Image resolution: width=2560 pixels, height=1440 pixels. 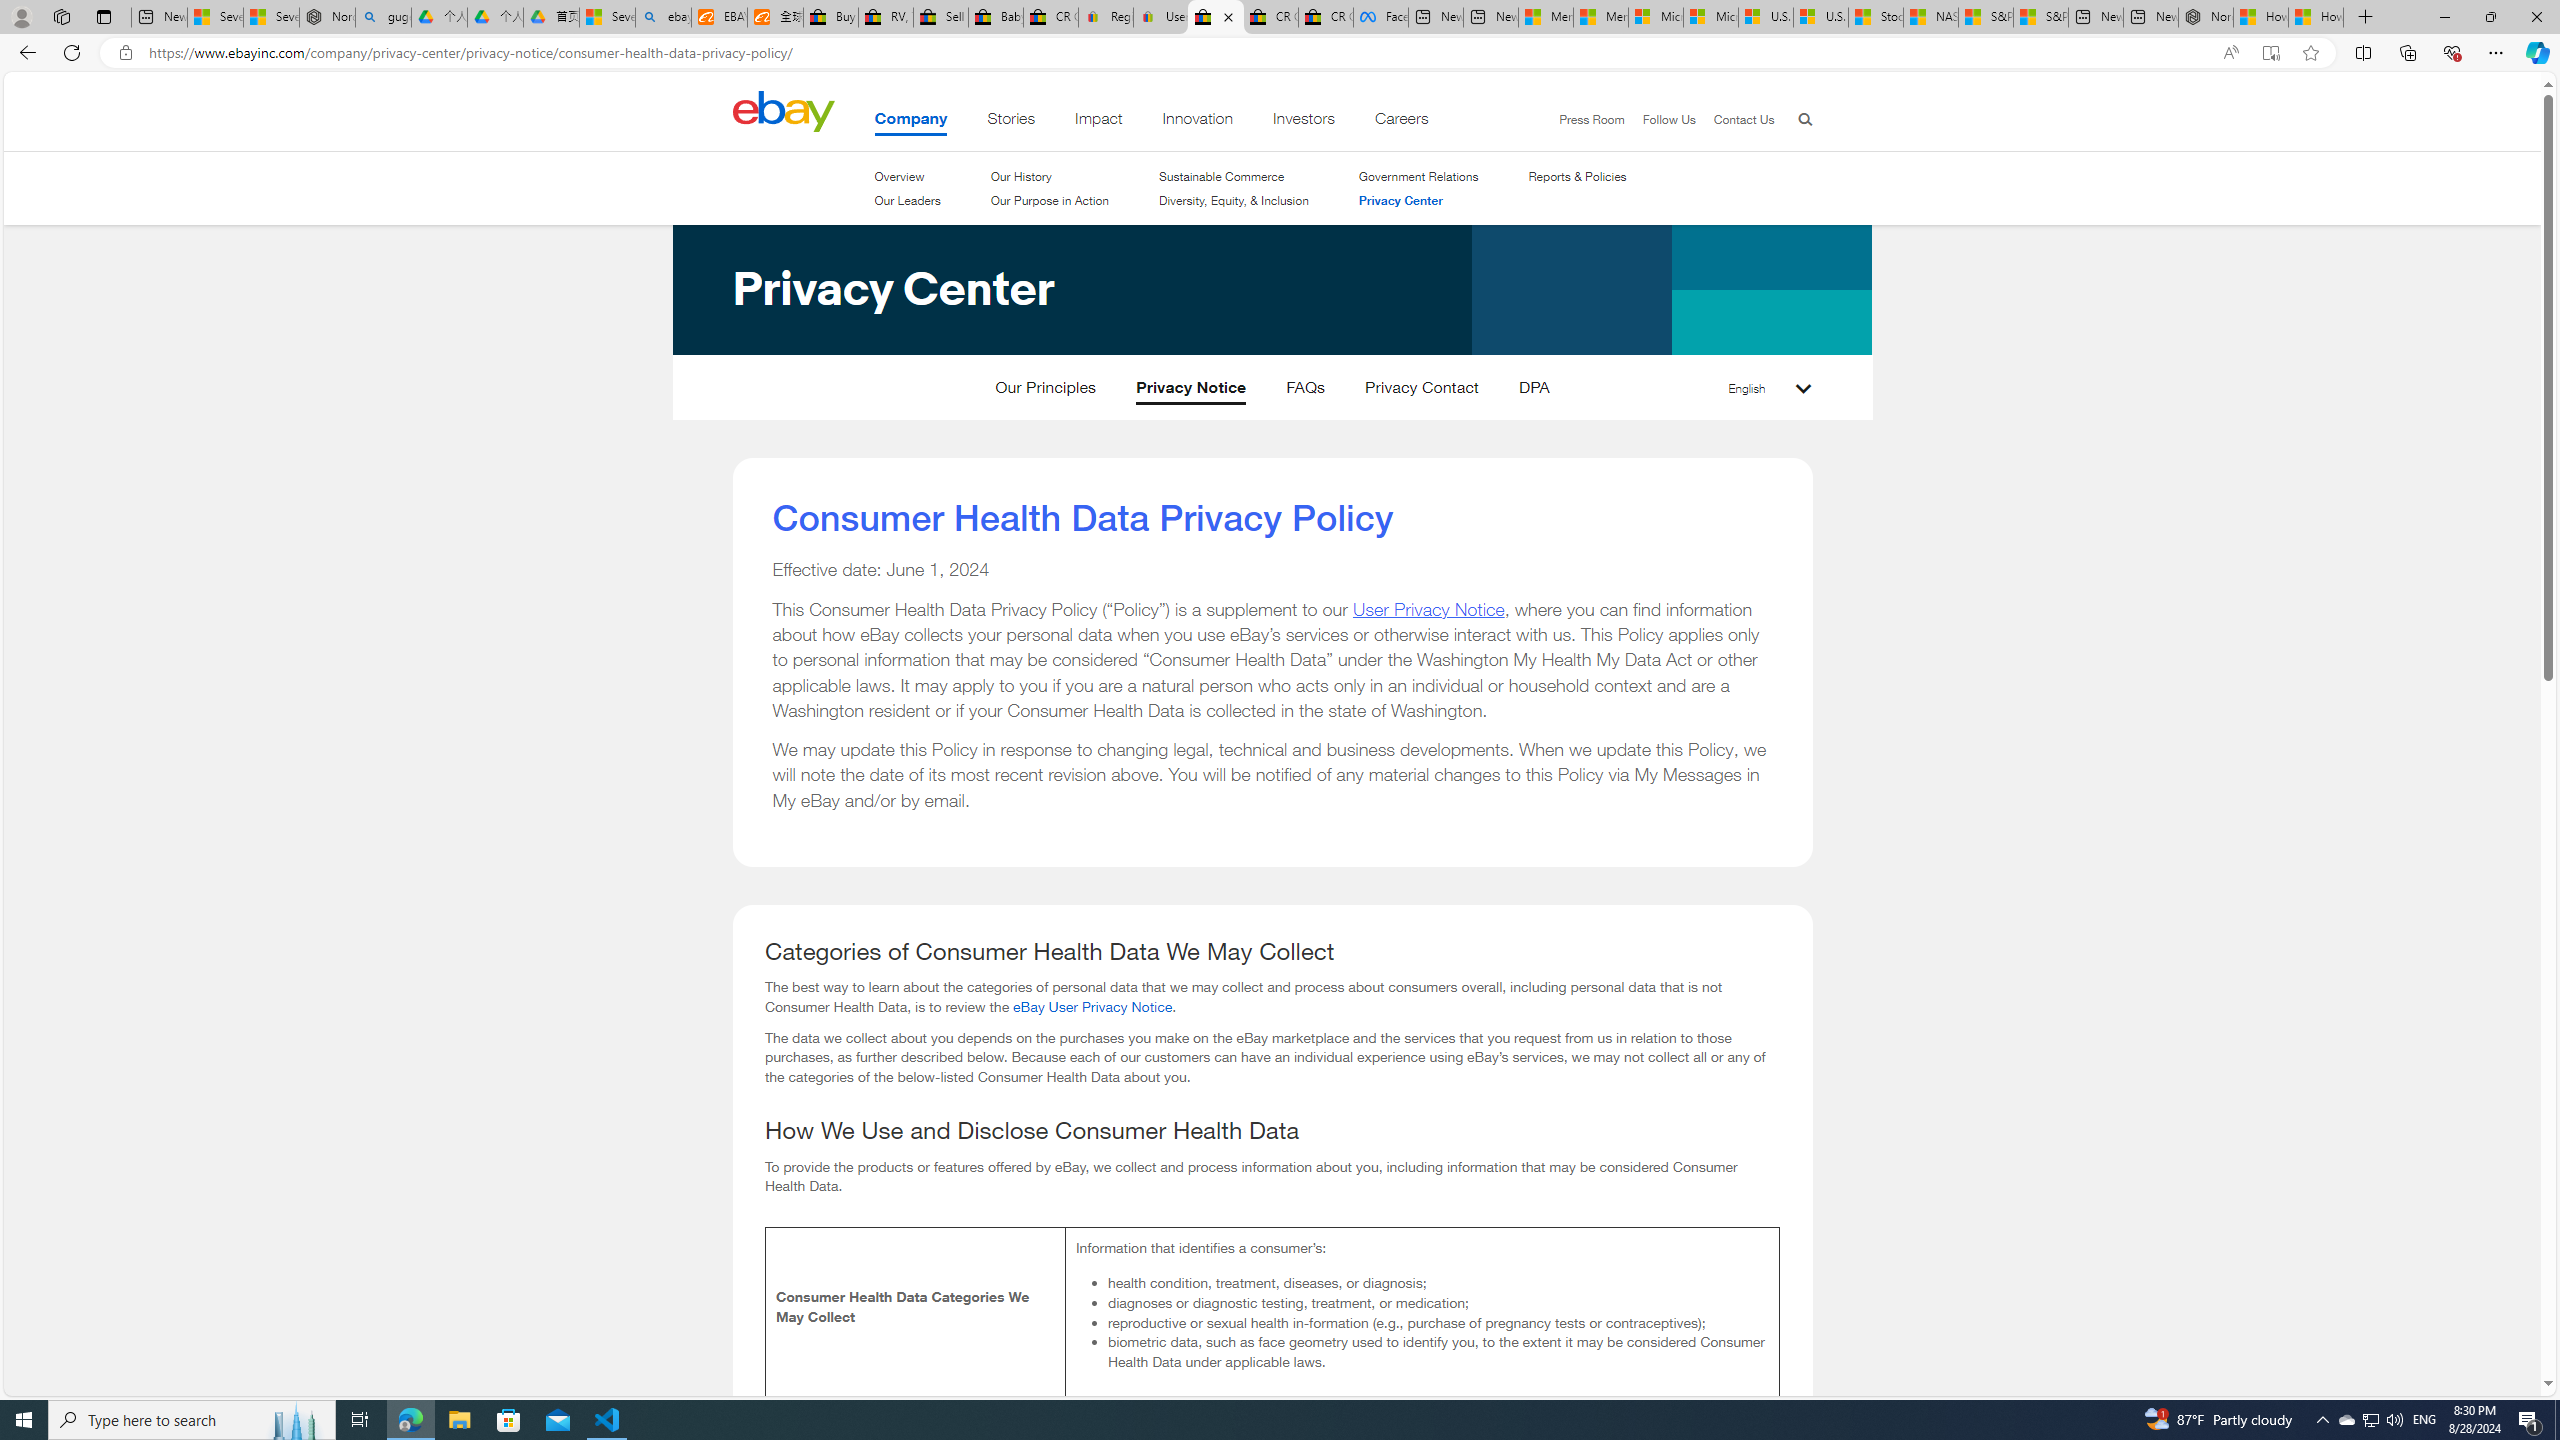 I want to click on Buy Auto Parts & Accessories | eBay, so click(x=832, y=17).